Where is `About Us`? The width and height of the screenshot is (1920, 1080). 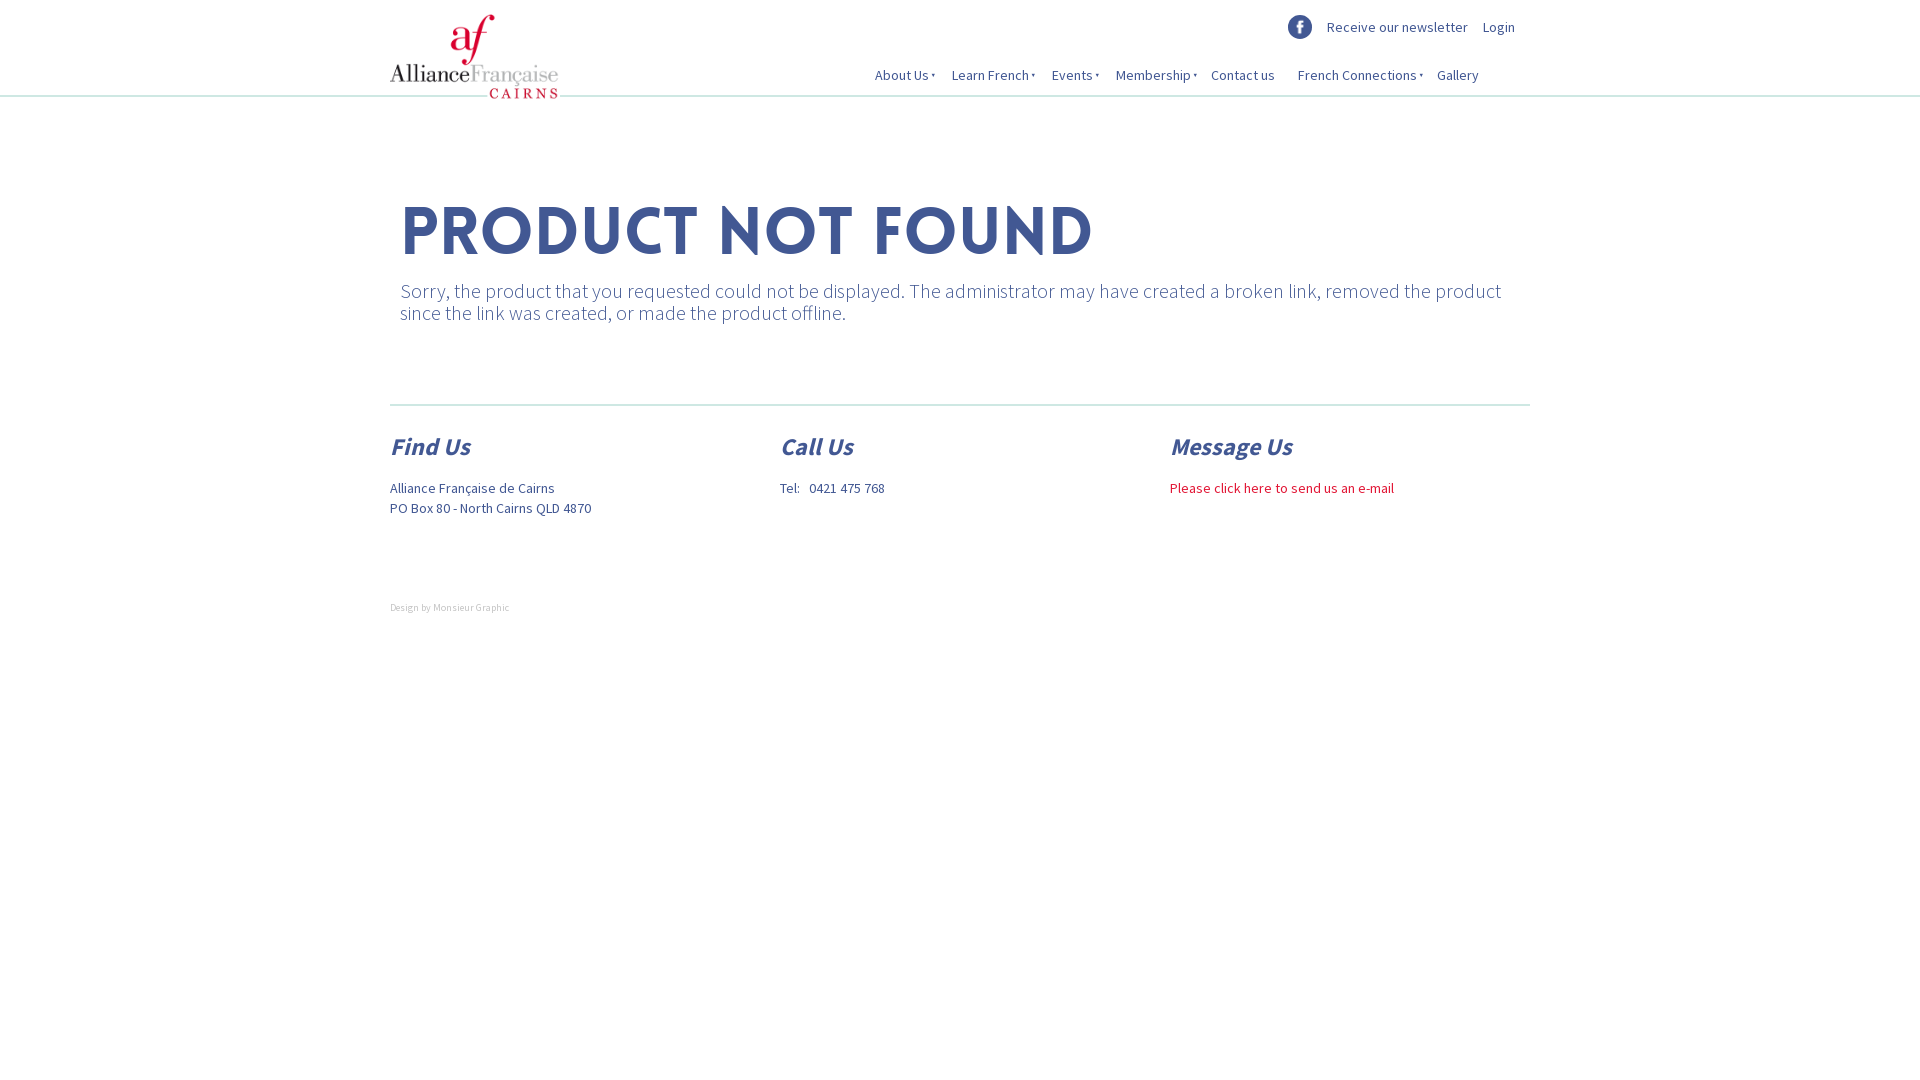 About Us is located at coordinates (900, 75).